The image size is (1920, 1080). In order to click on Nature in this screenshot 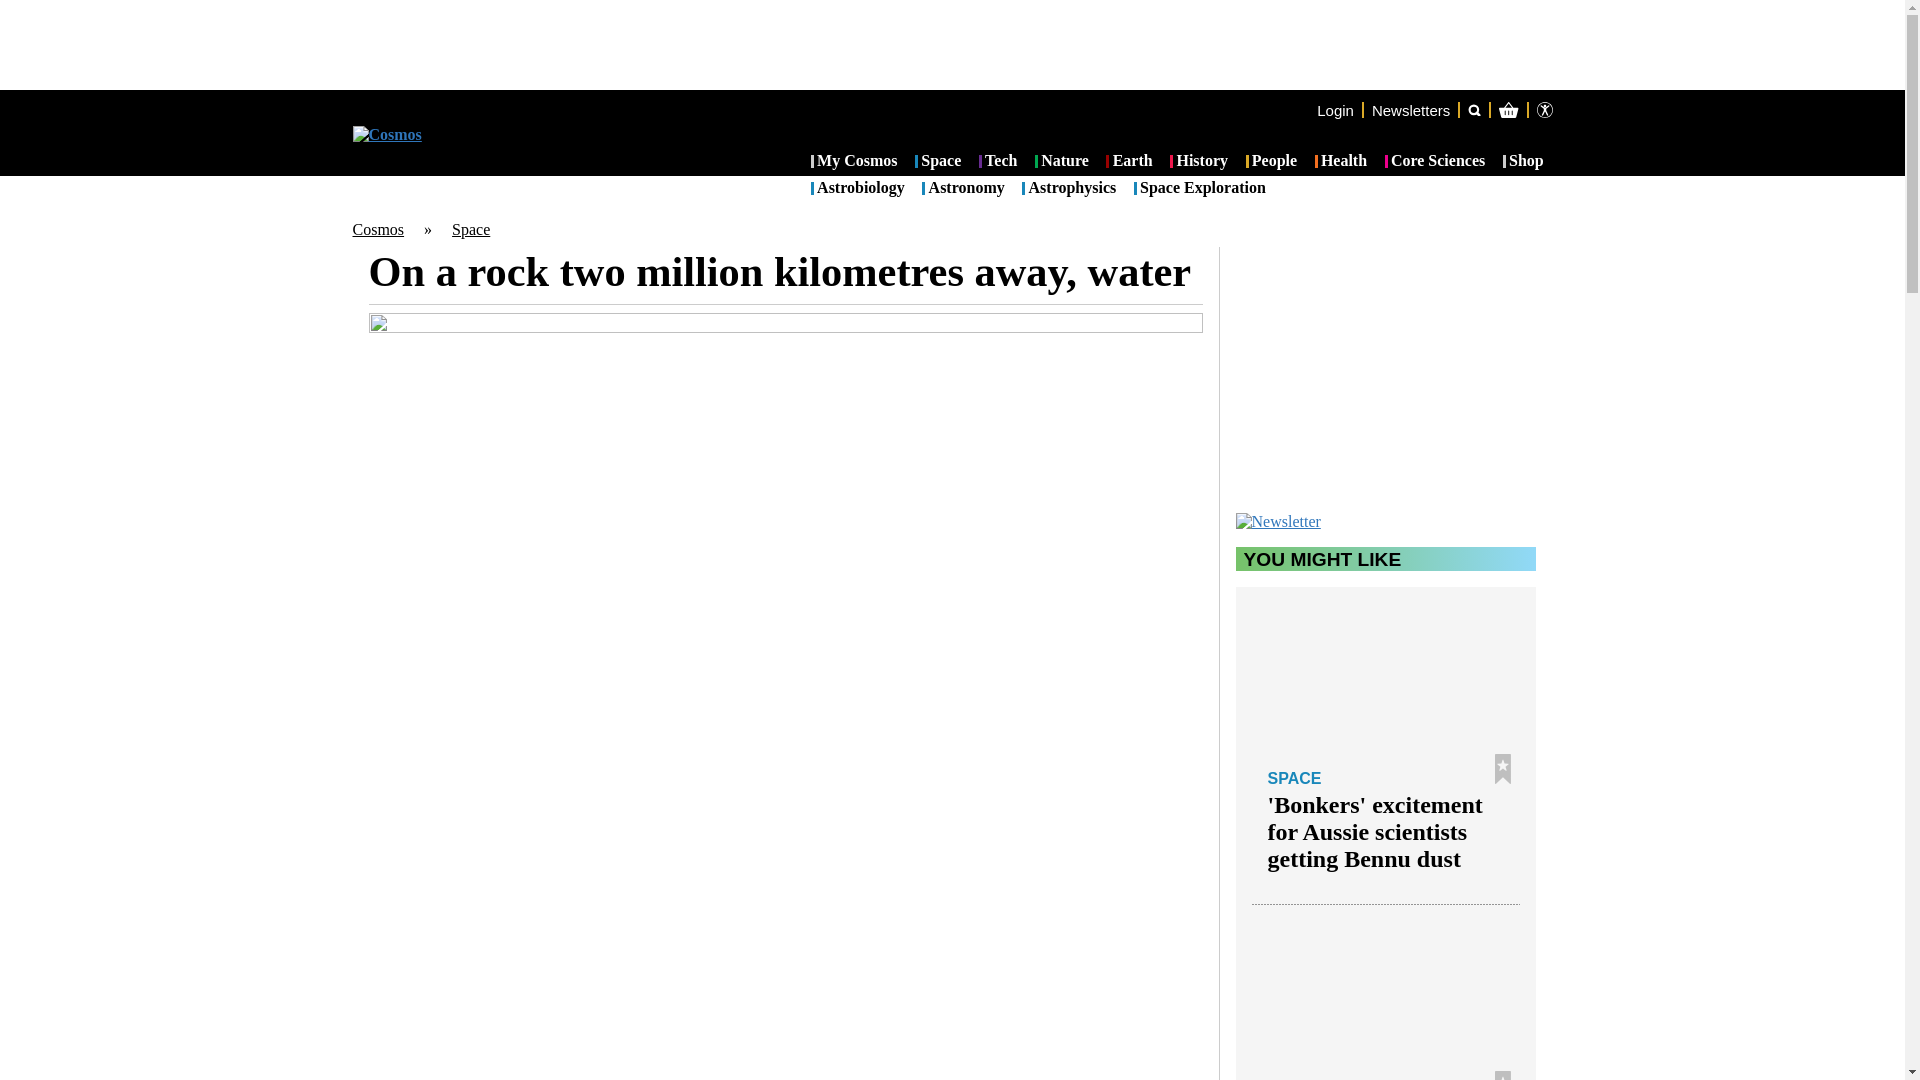, I will do `click(1061, 162)`.